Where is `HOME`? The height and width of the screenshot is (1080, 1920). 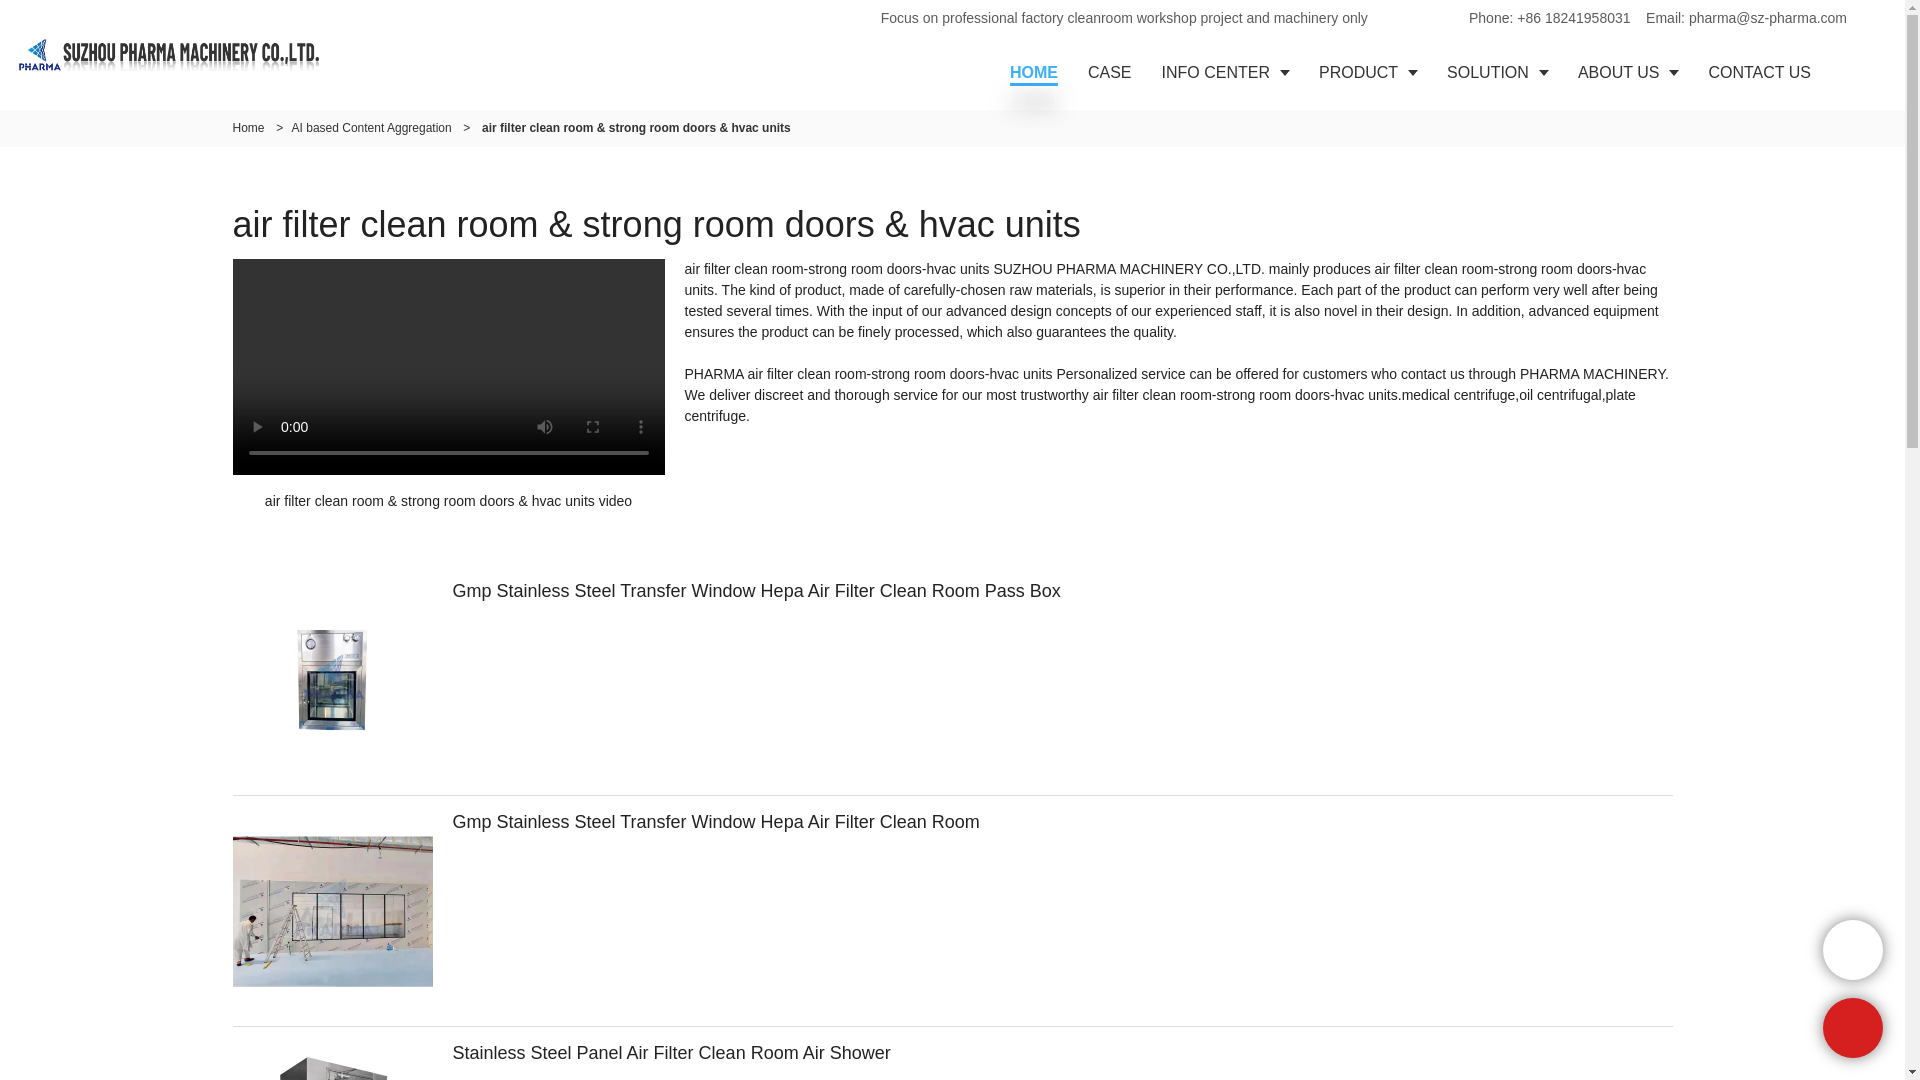 HOME is located at coordinates (1034, 72).